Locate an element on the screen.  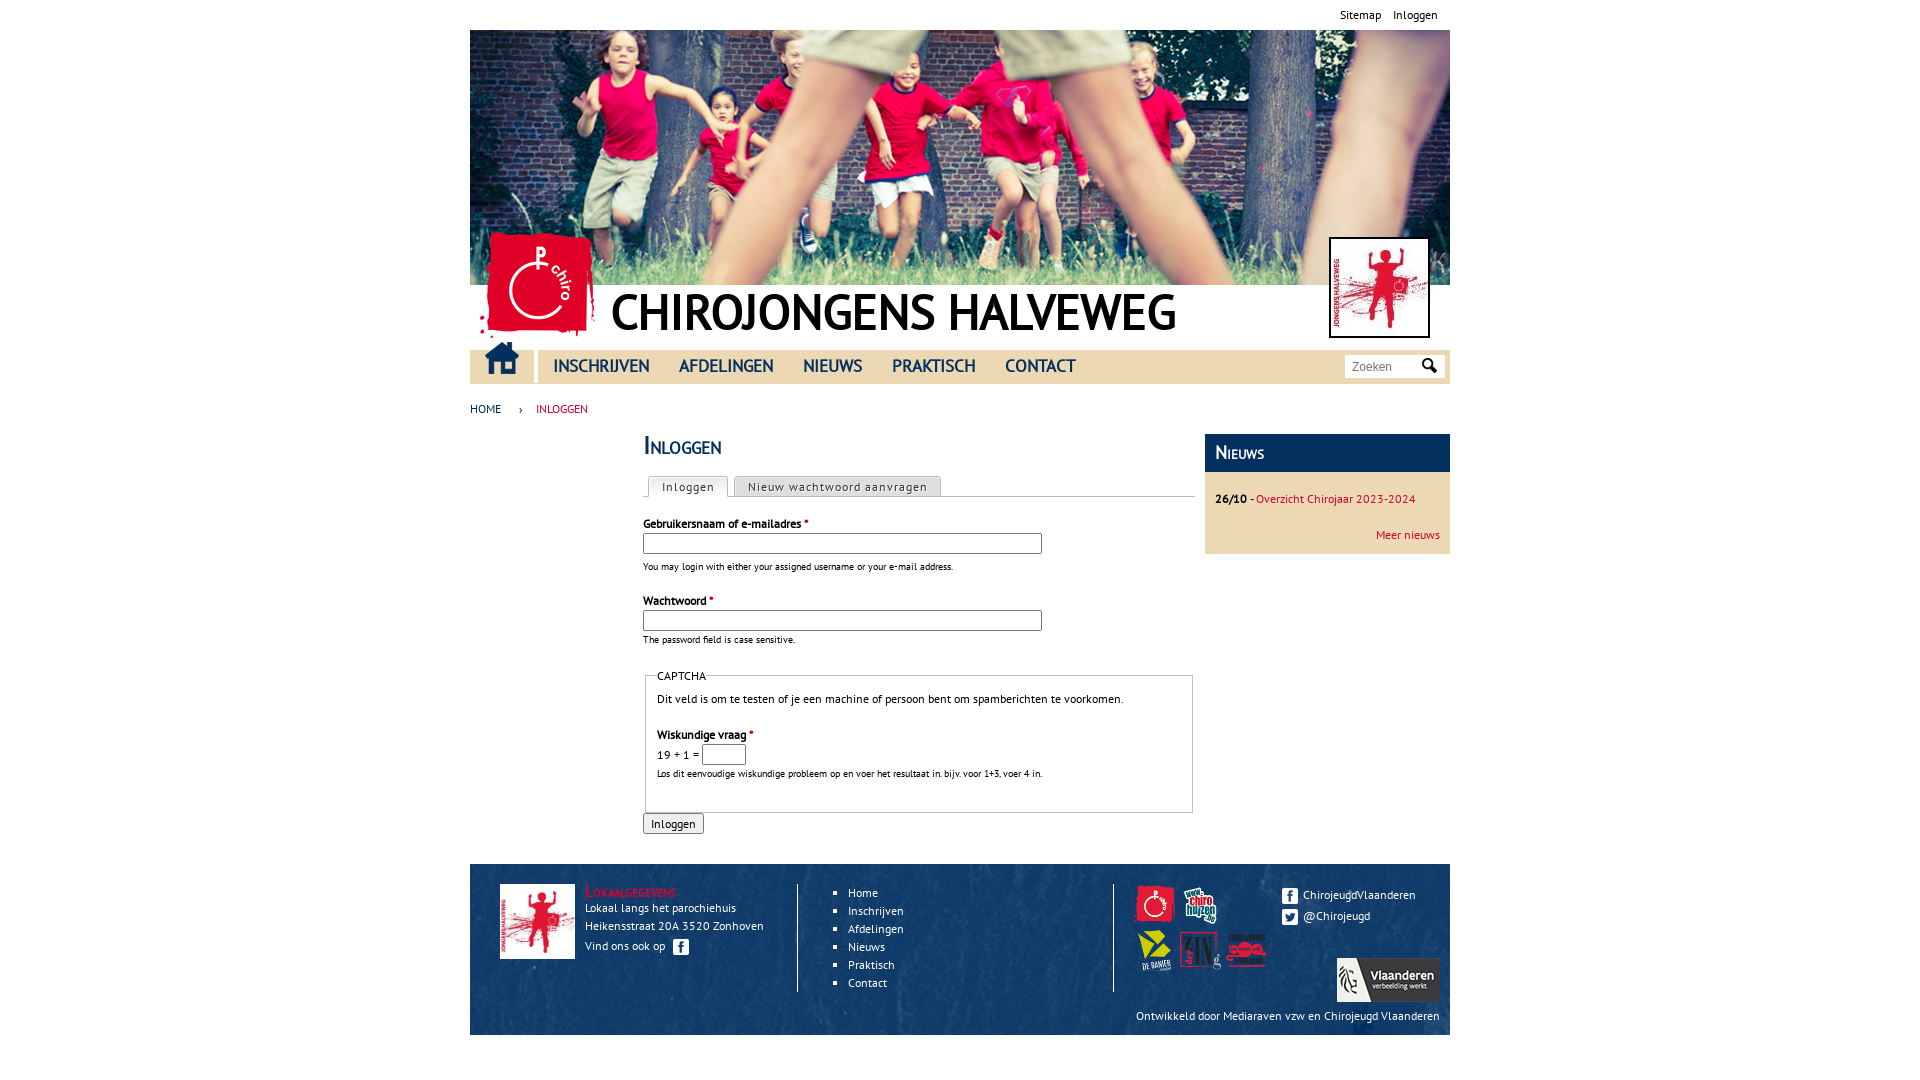
Twitter is located at coordinates (1290, 917).